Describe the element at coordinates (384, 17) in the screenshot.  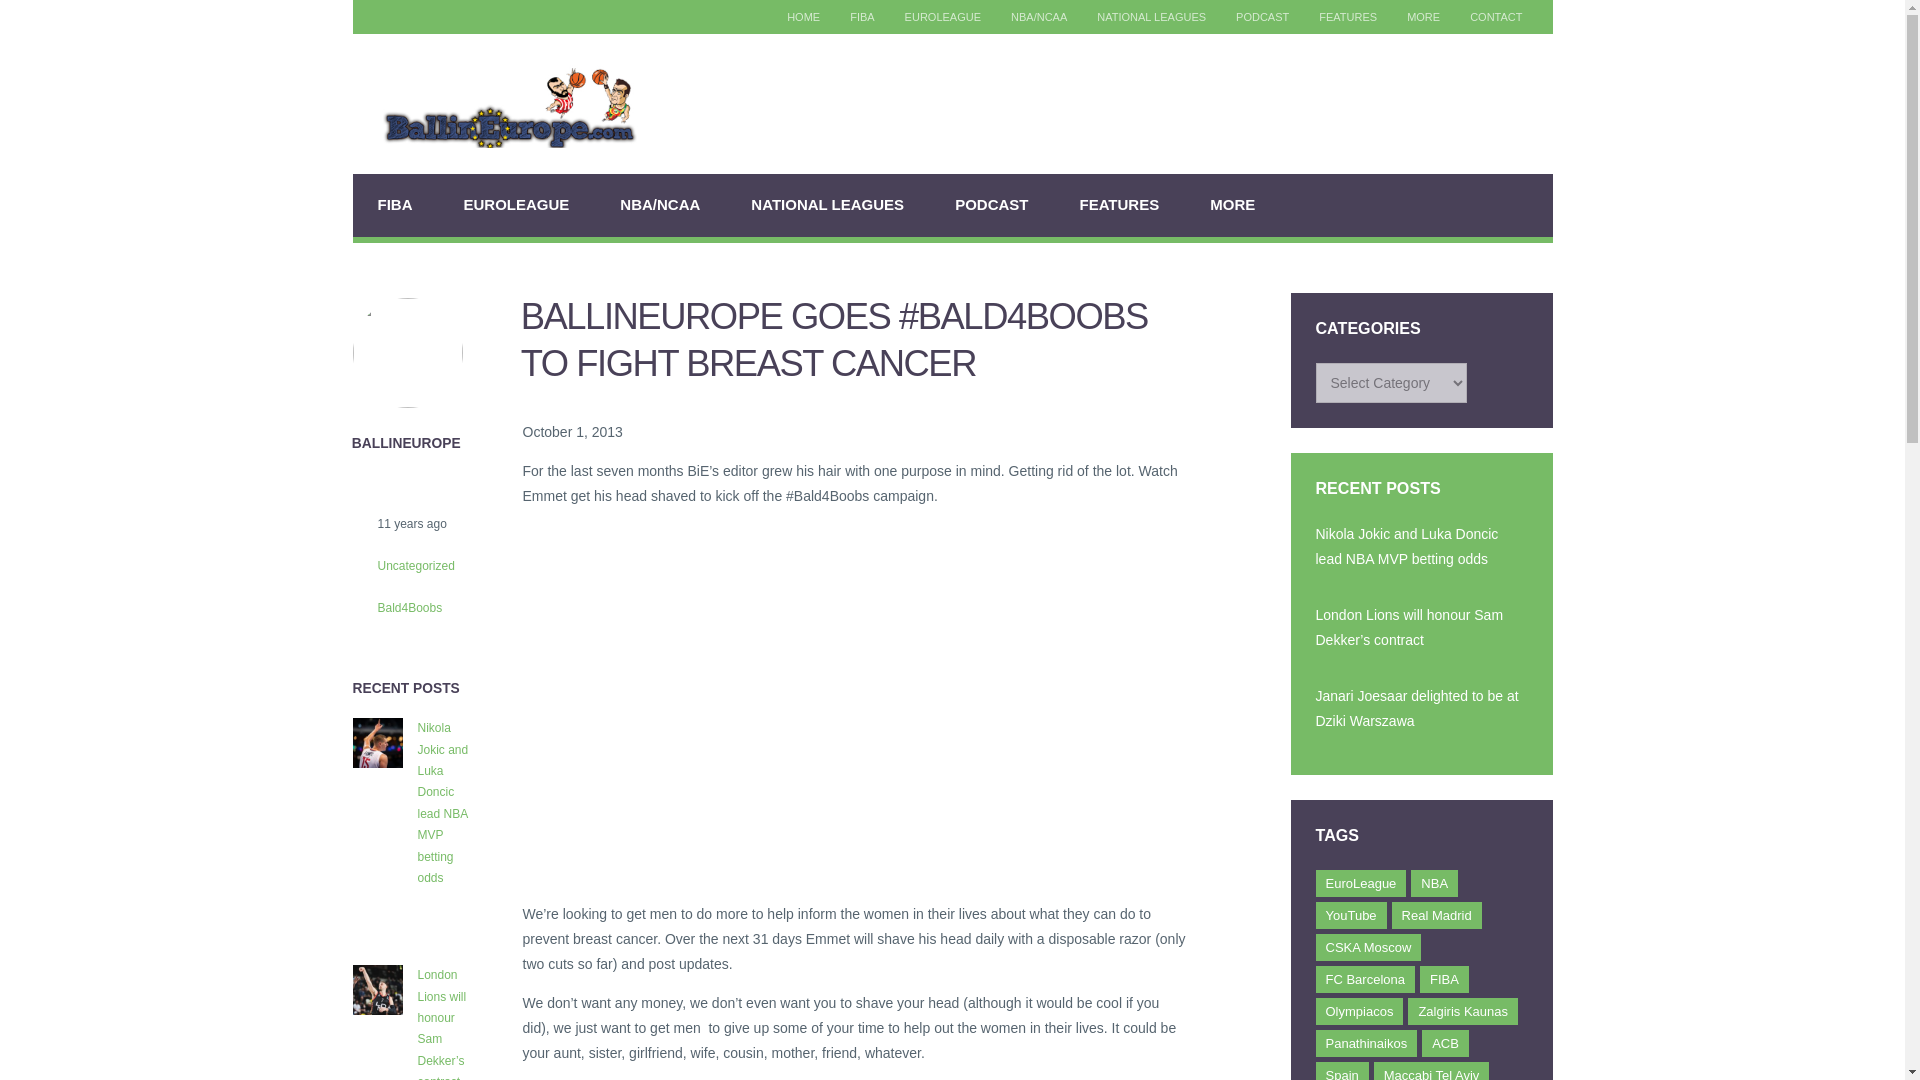
I see `Twitter` at that location.